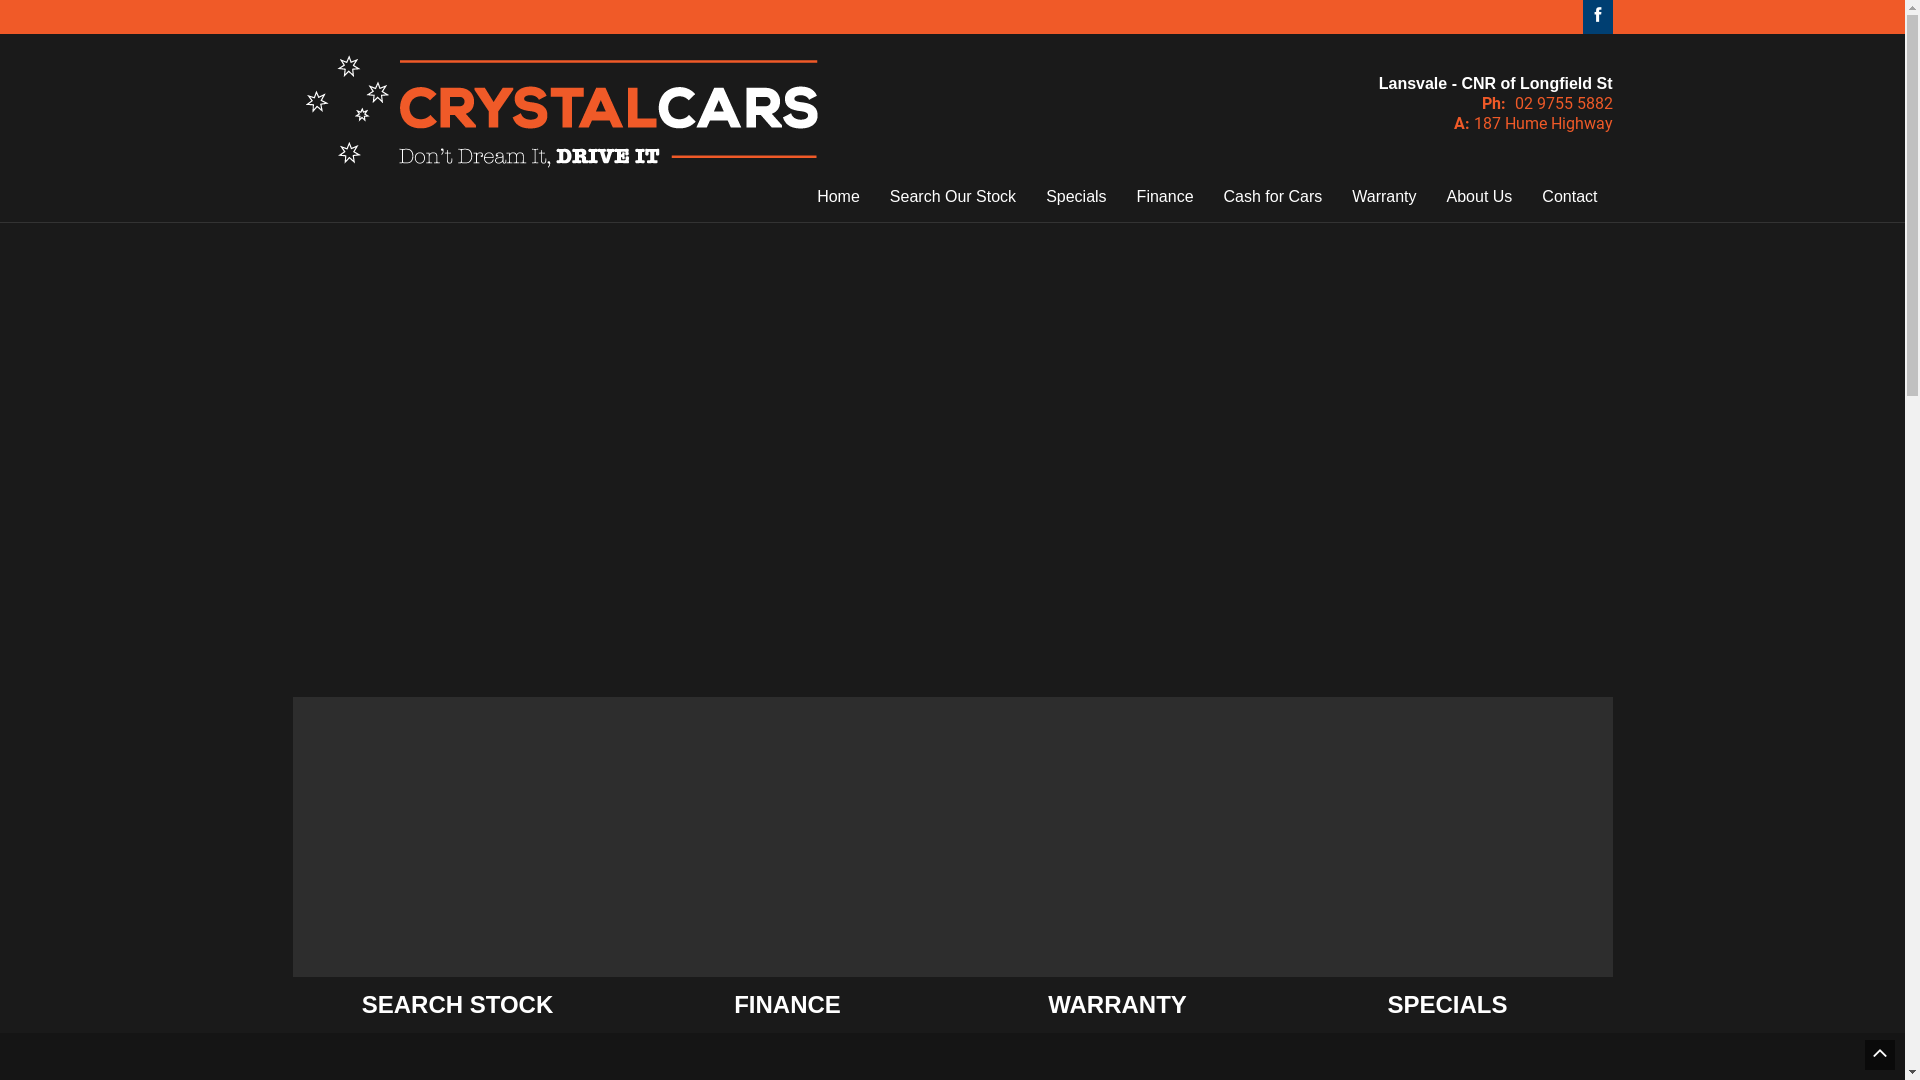 This screenshot has width=1920, height=1080. Describe the element at coordinates (1384, 197) in the screenshot. I see `Warranty` at that location.